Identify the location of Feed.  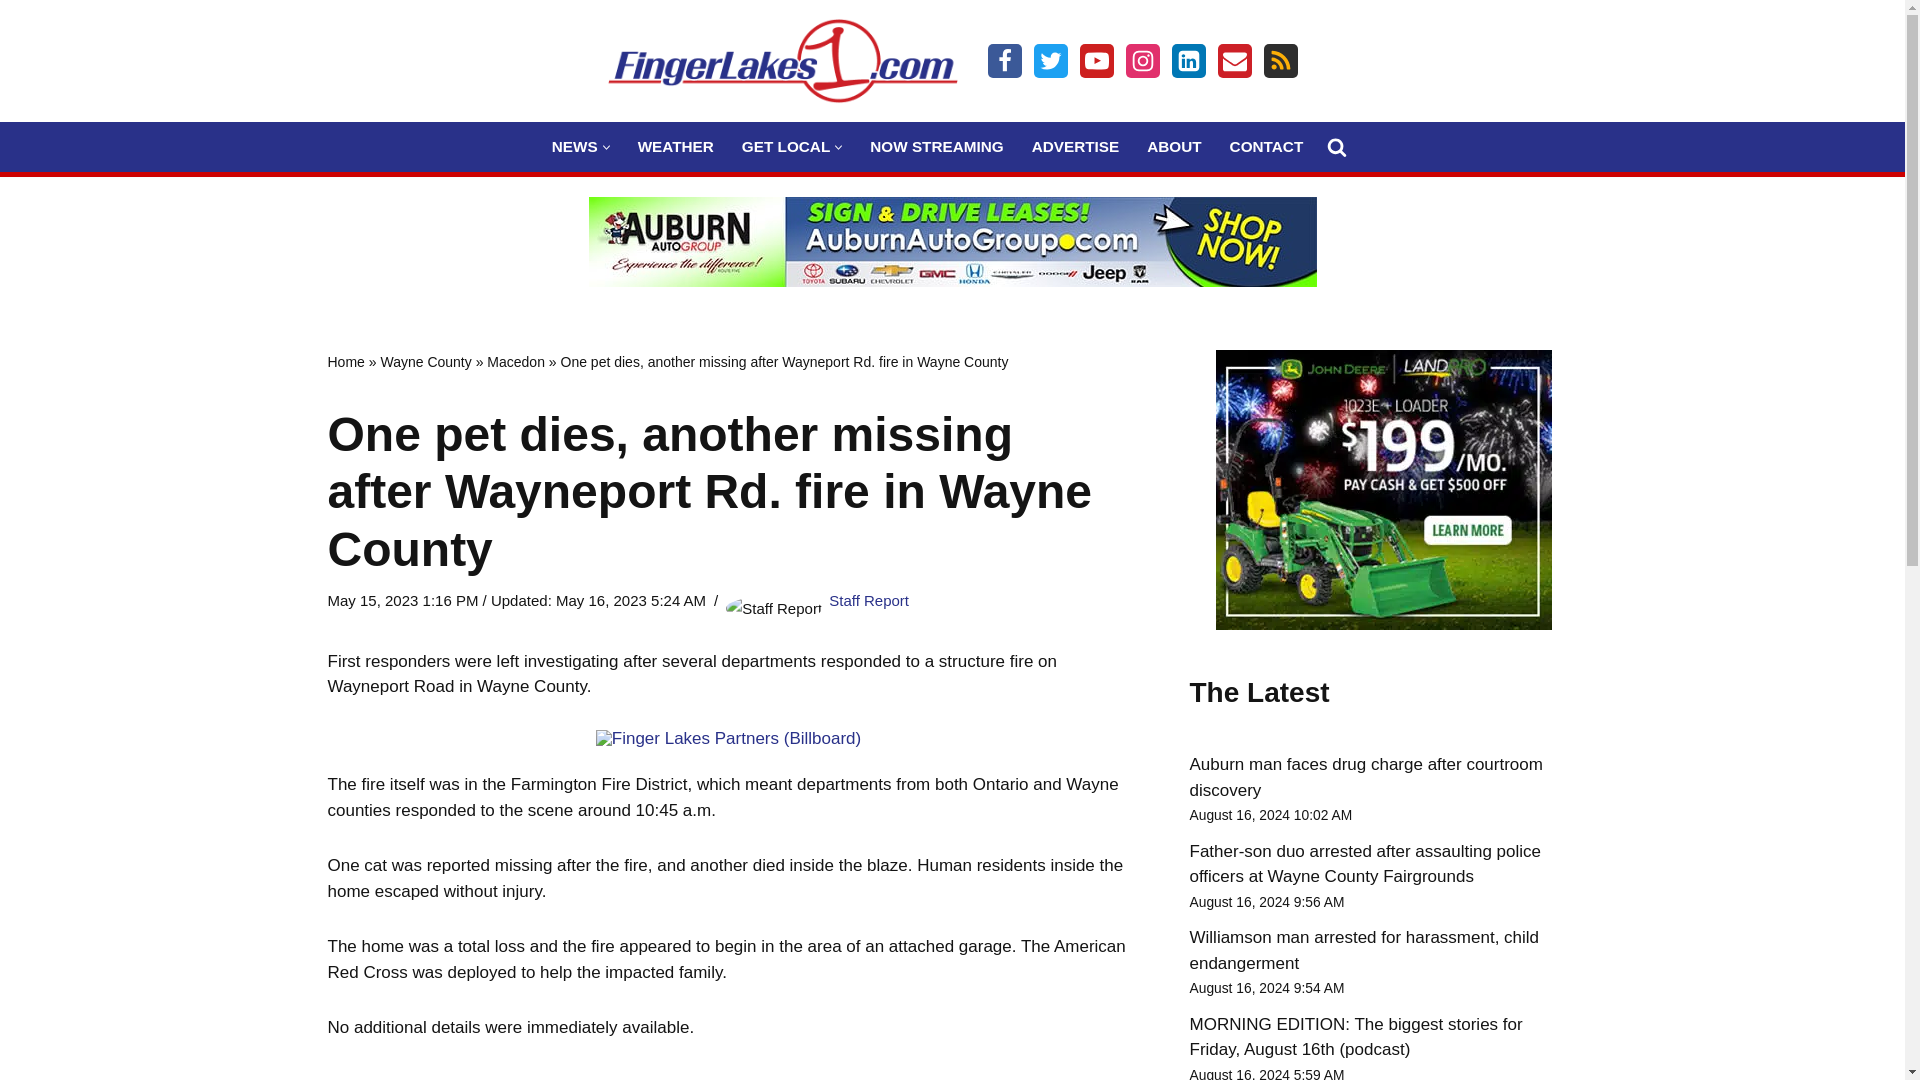
(1280, 60).